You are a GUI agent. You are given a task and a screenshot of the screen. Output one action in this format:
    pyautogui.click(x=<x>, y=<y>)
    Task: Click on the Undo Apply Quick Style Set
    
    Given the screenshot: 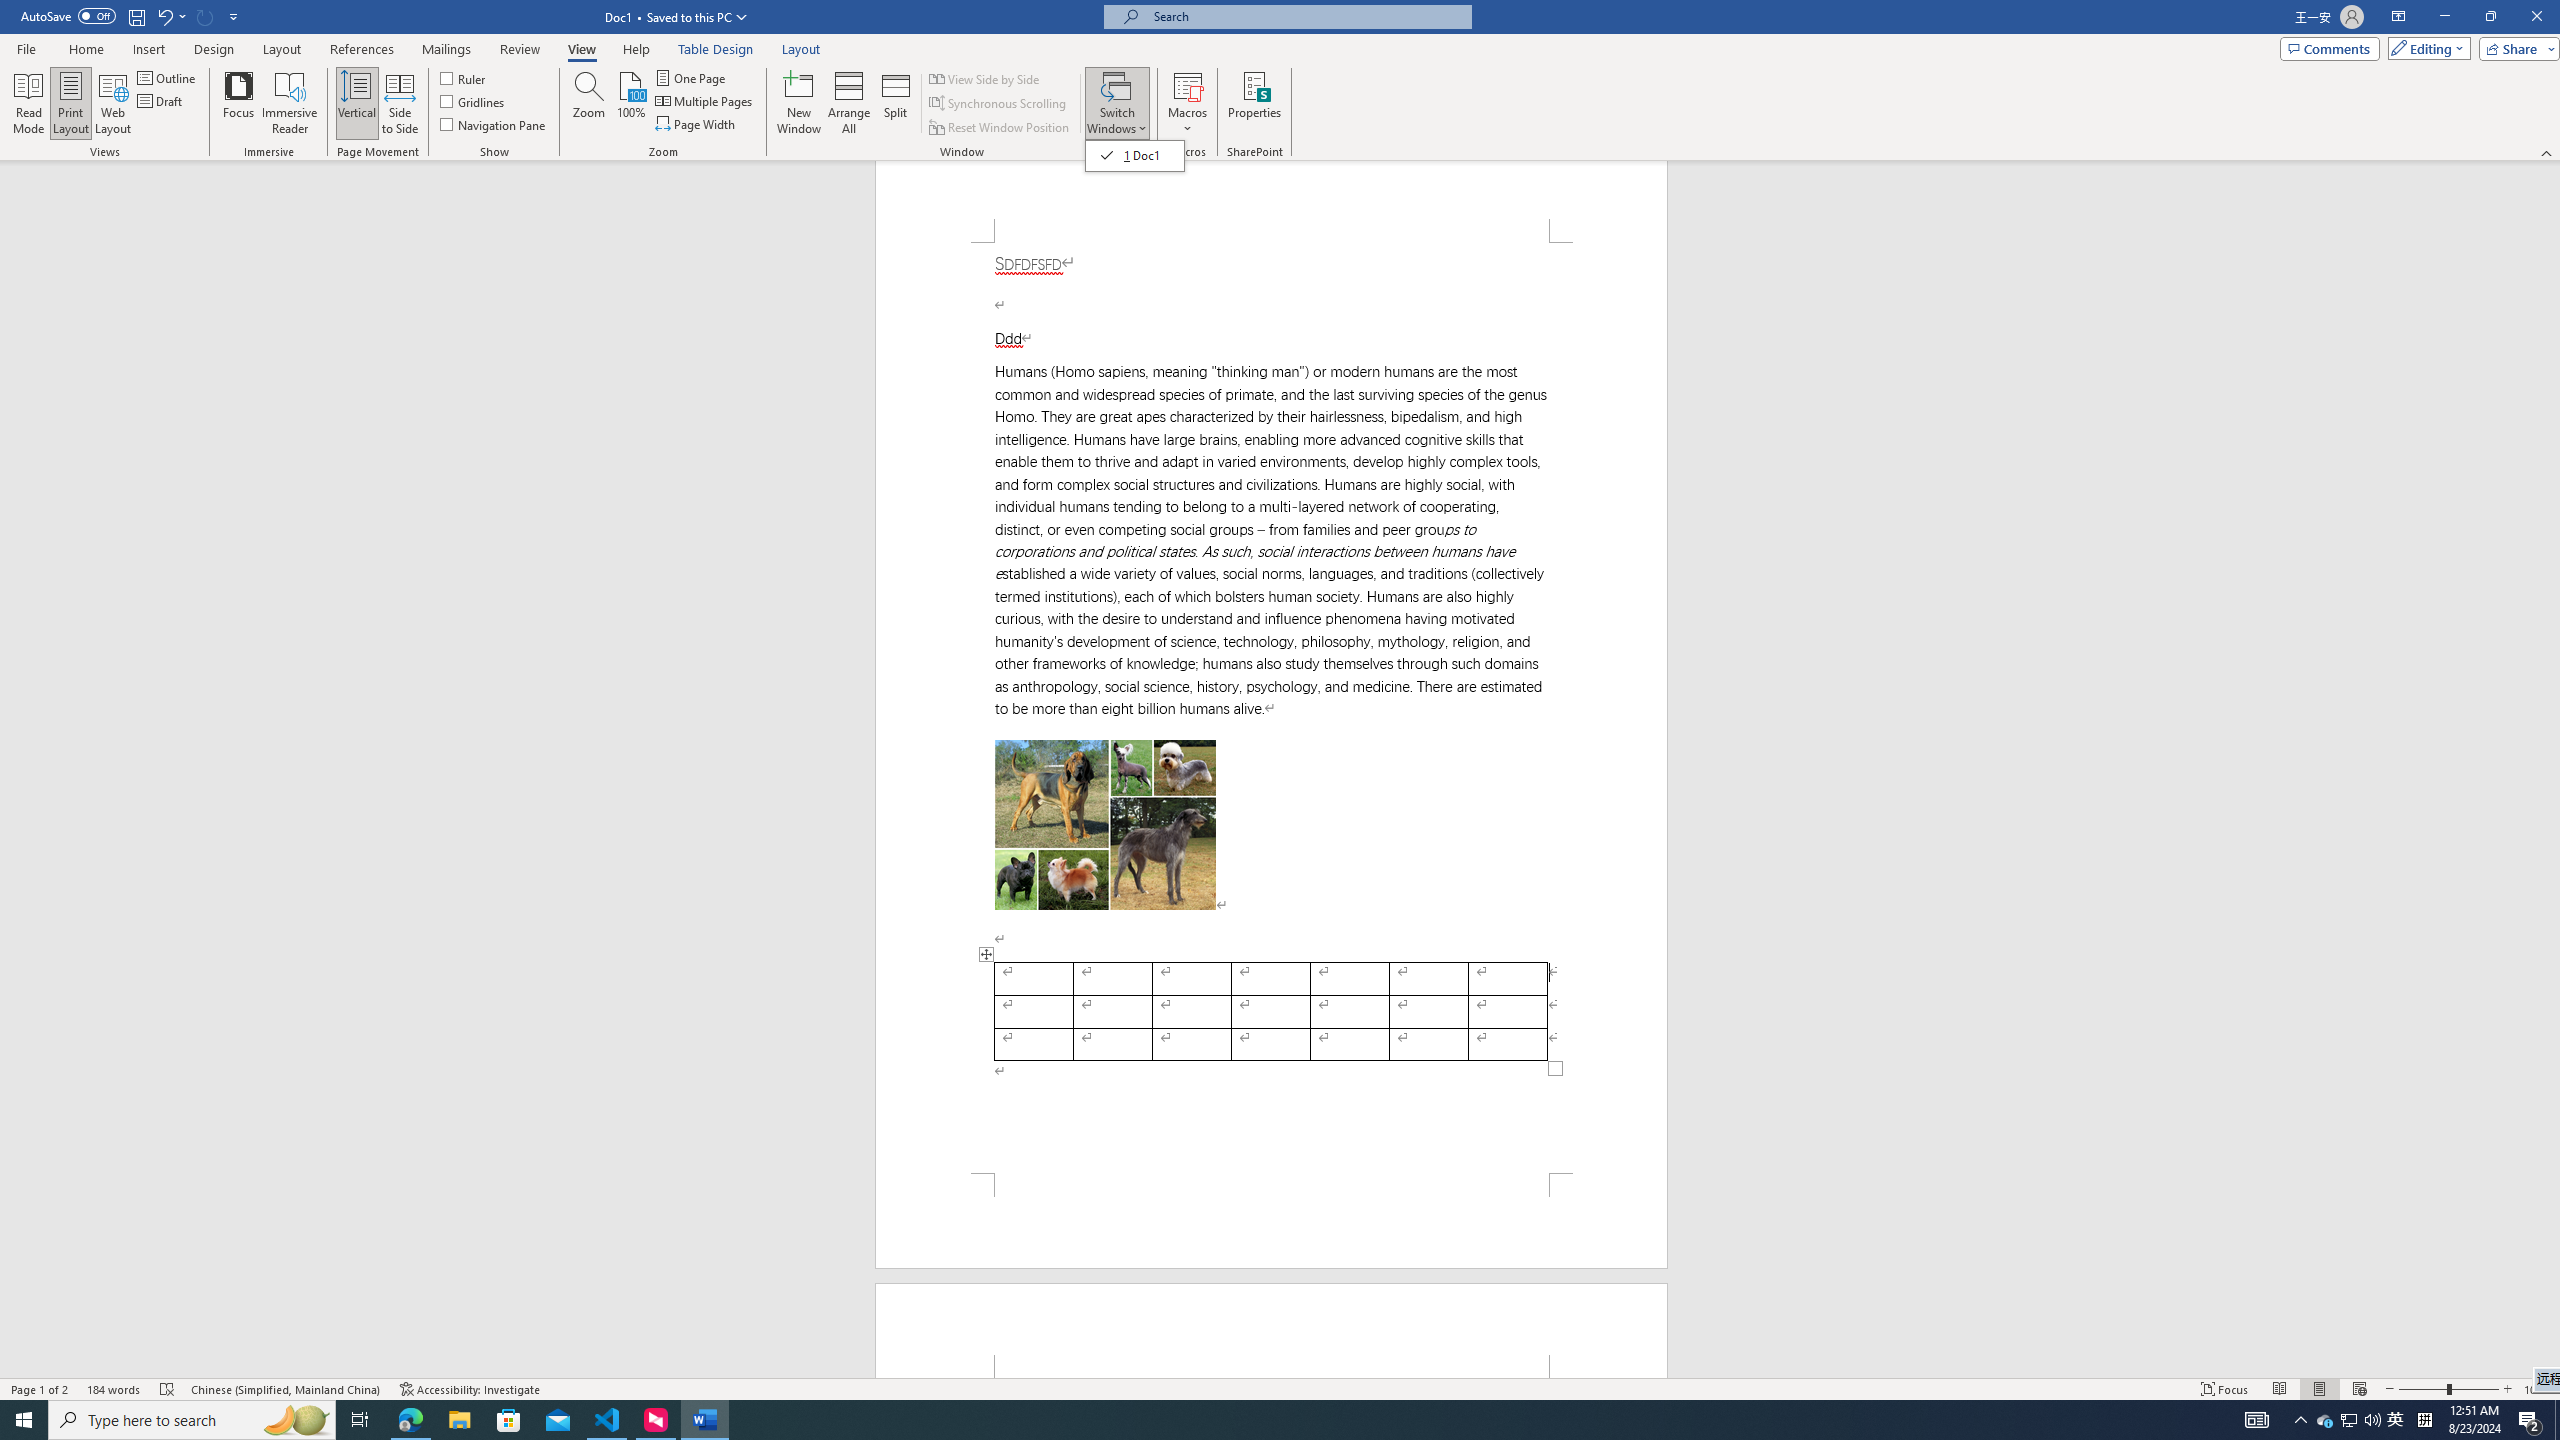 What is the action you would take?
    pyautogui.click(x=164, y=16)
    